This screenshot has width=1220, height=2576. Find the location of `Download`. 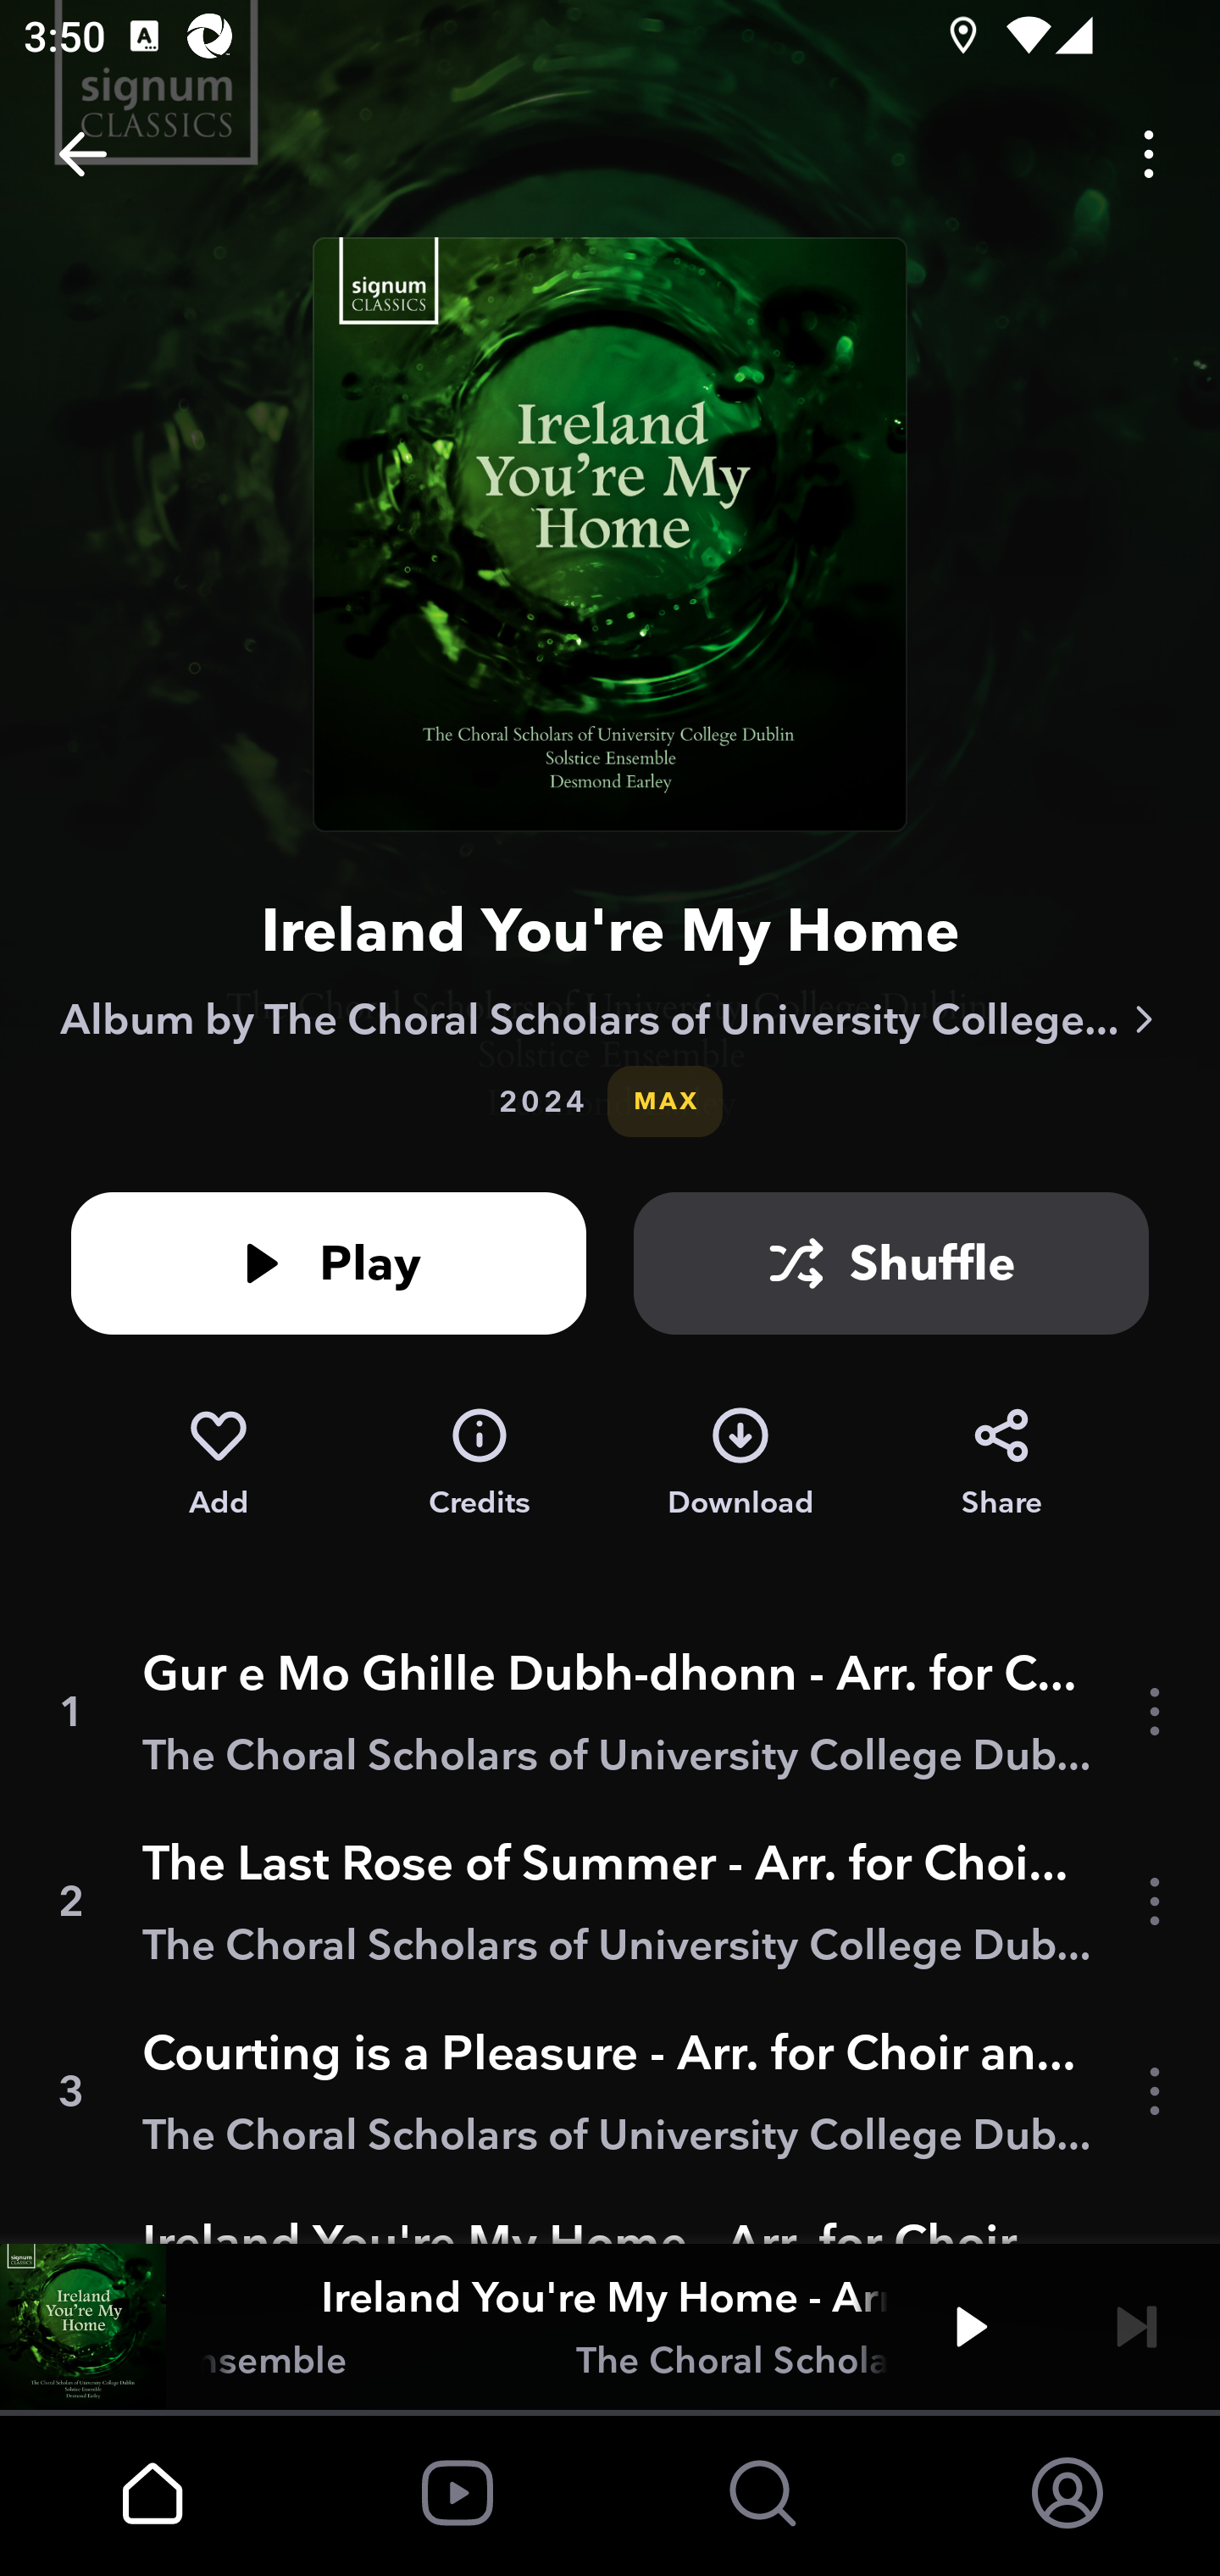

Download is located at coordinates (740, 1463).